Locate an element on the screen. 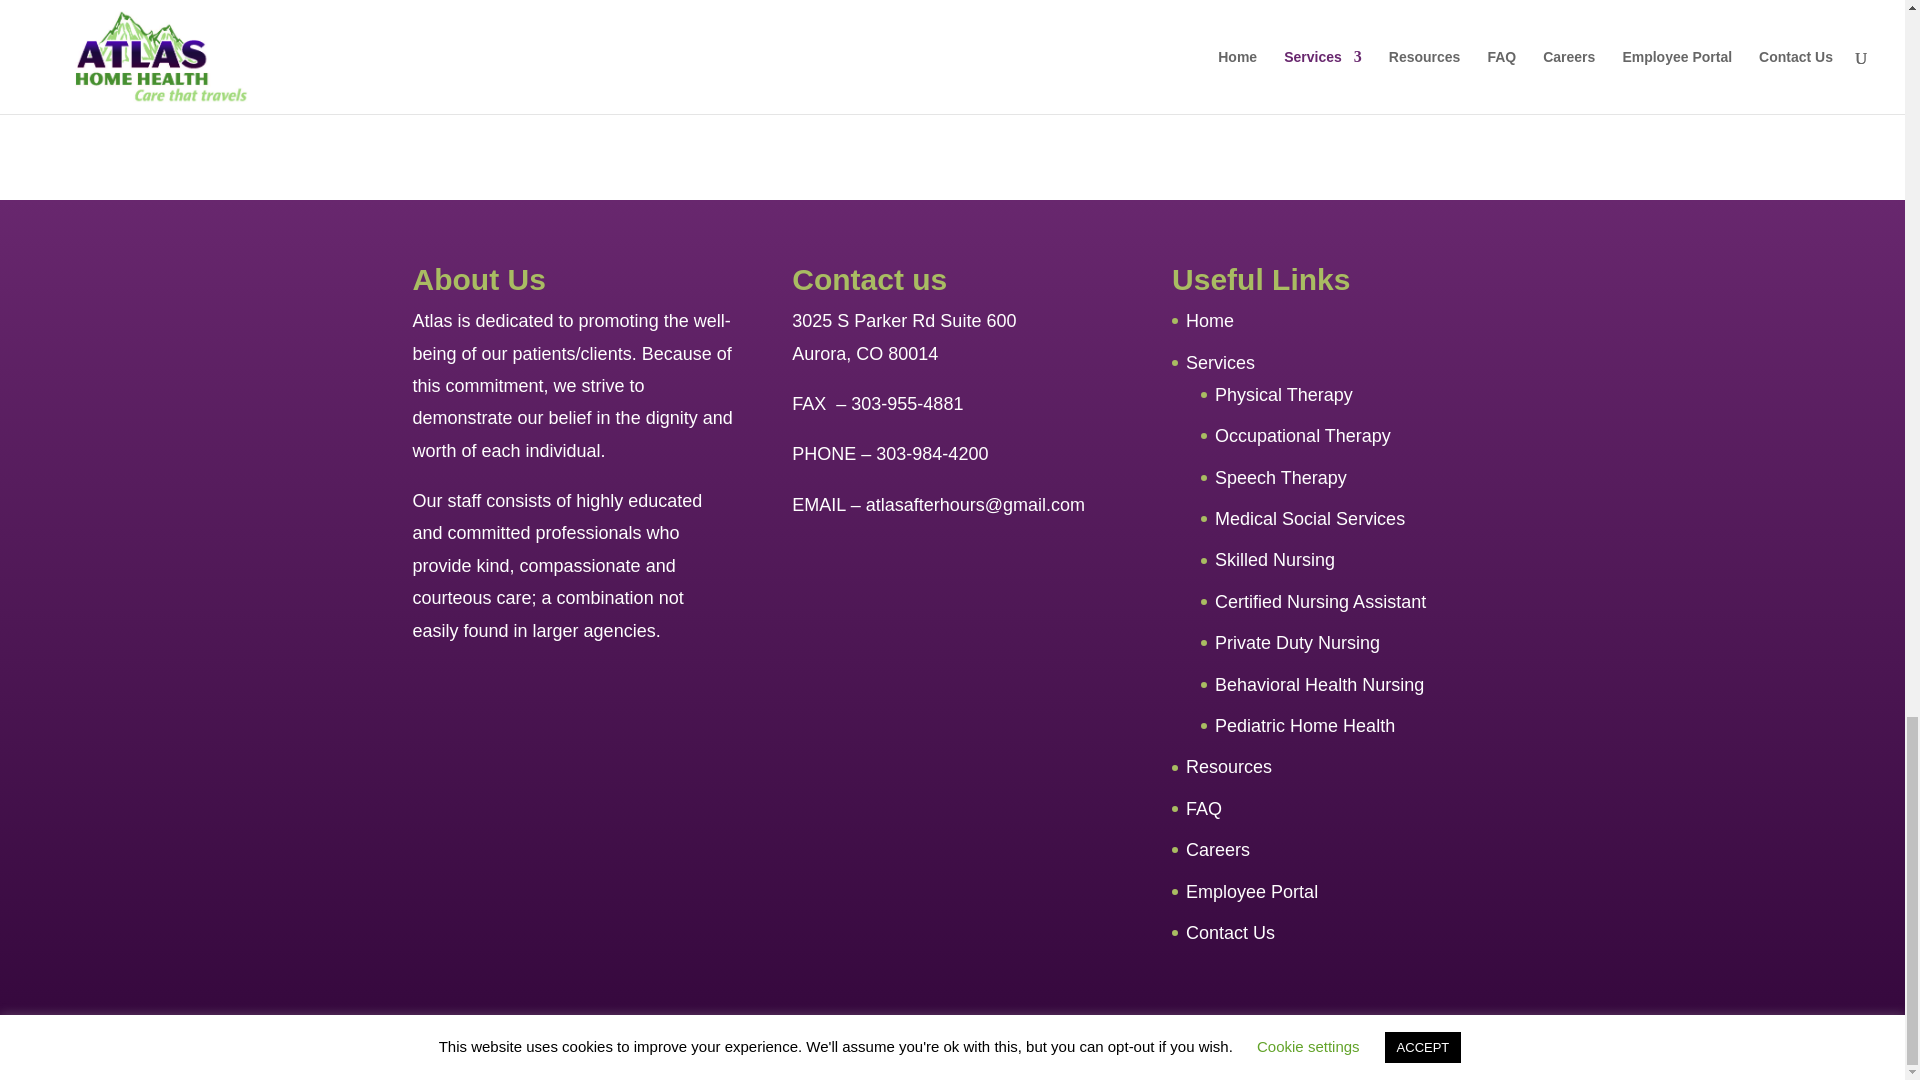 This screenshot has height=1080, width=1920. Services is located at coordinates (1220, 362).